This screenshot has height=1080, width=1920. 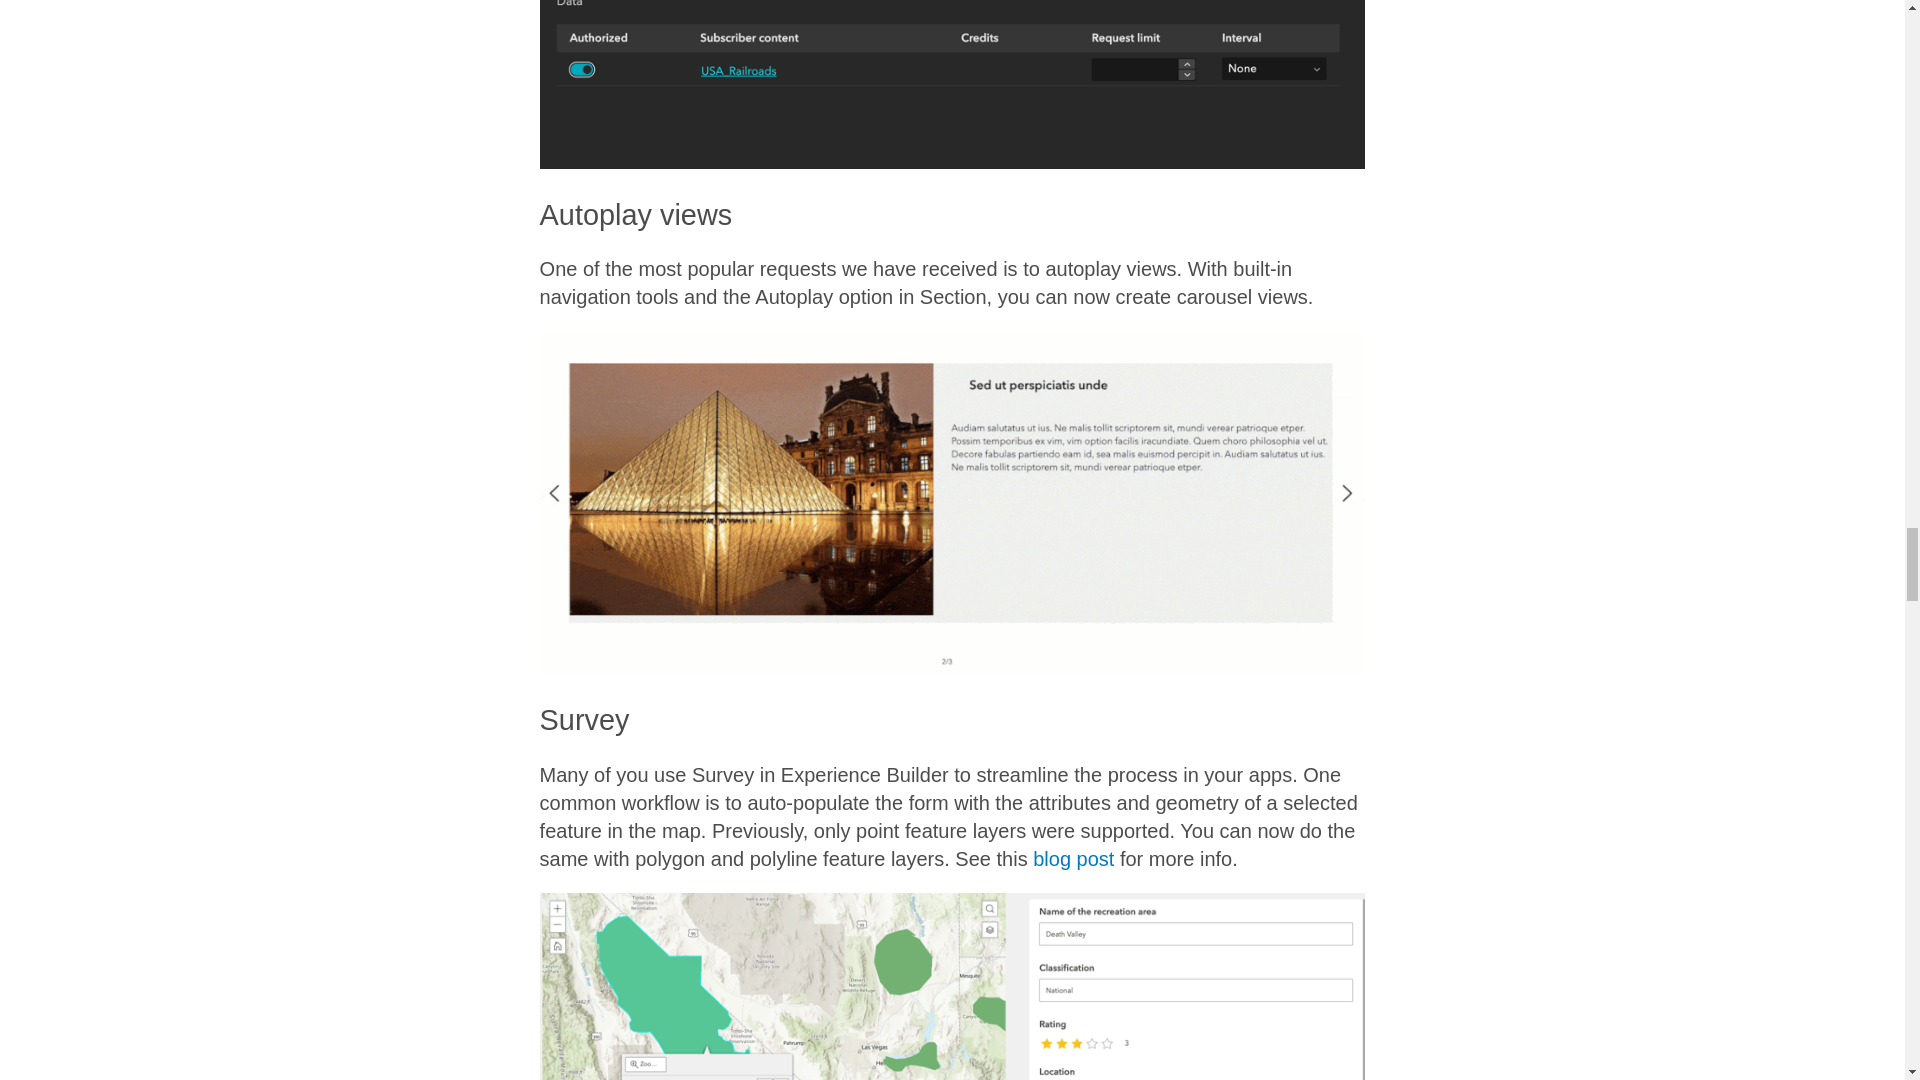 What do you see at coordinates (952, 986) in the screenshot?
I see `Survey with polygon layer` at bounding box center [952, 986].